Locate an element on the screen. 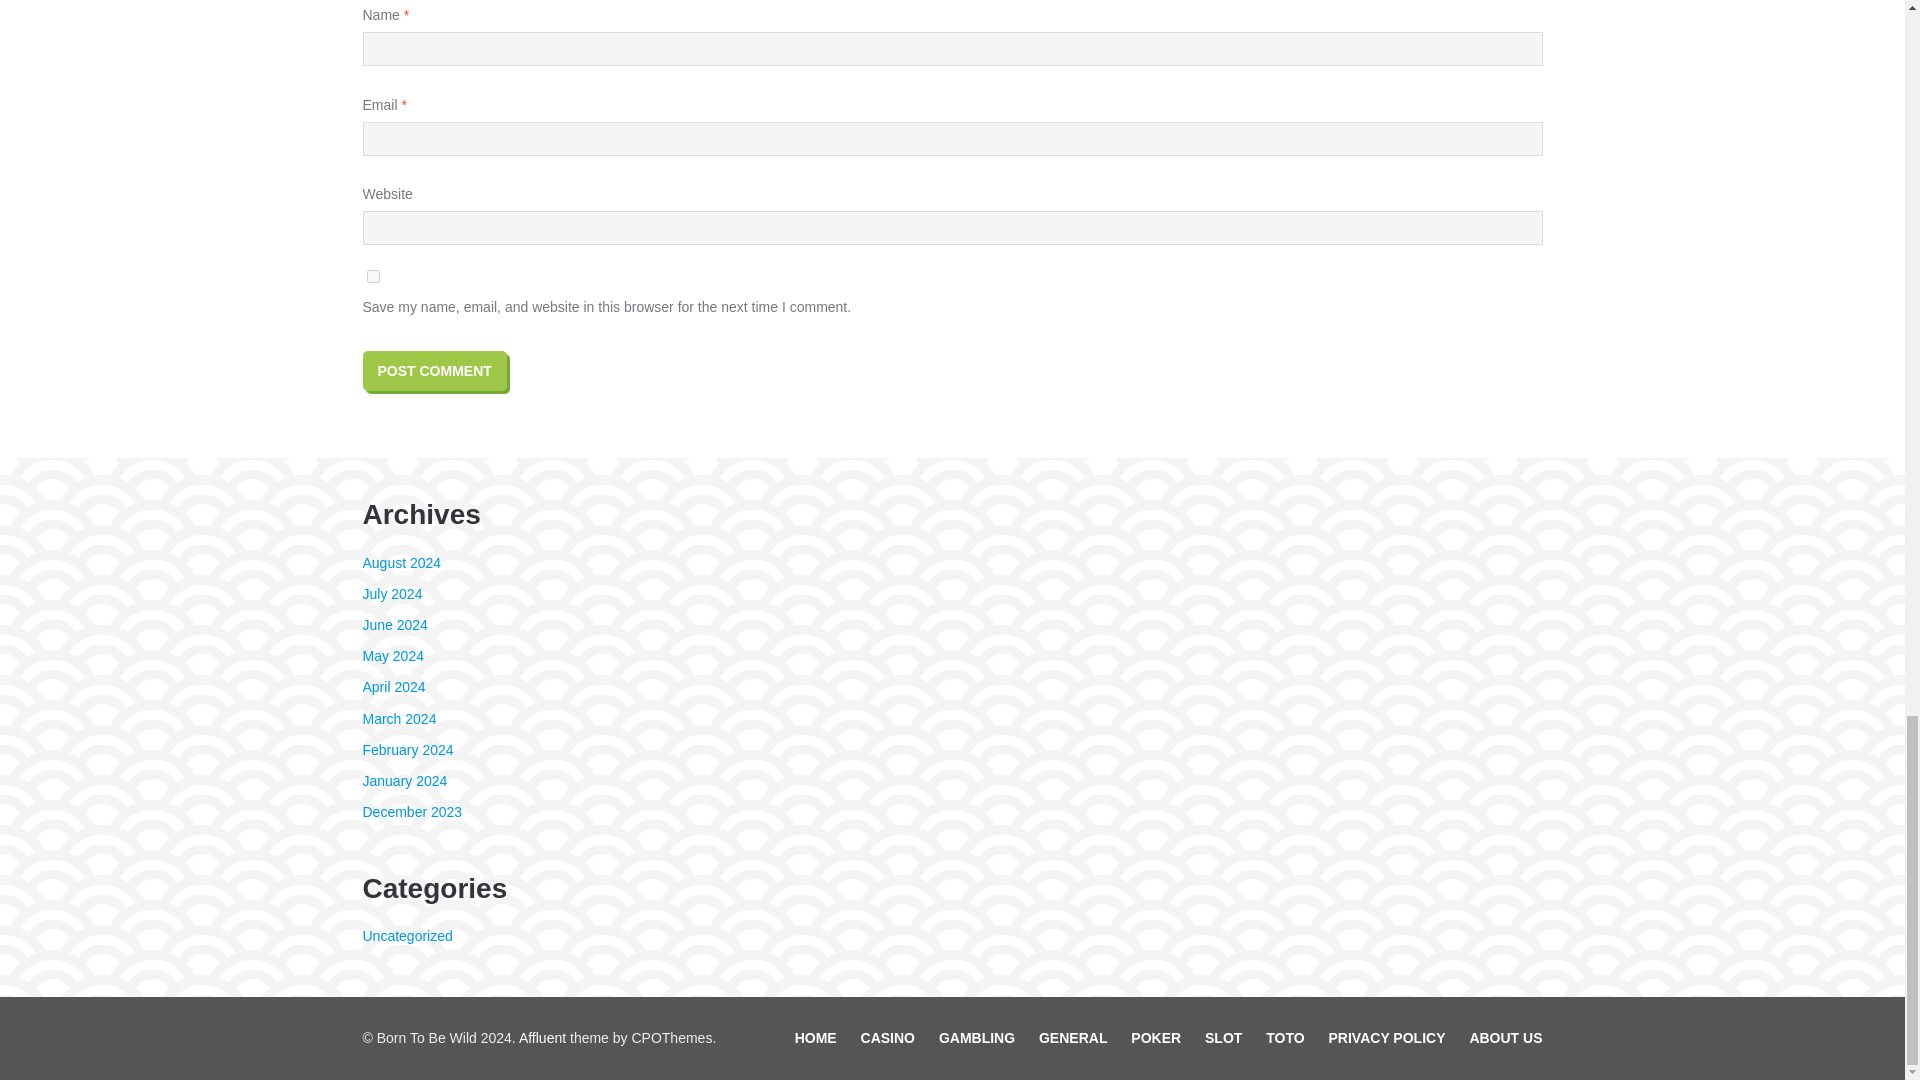  July 2024 is located at coordinates (392, 594).